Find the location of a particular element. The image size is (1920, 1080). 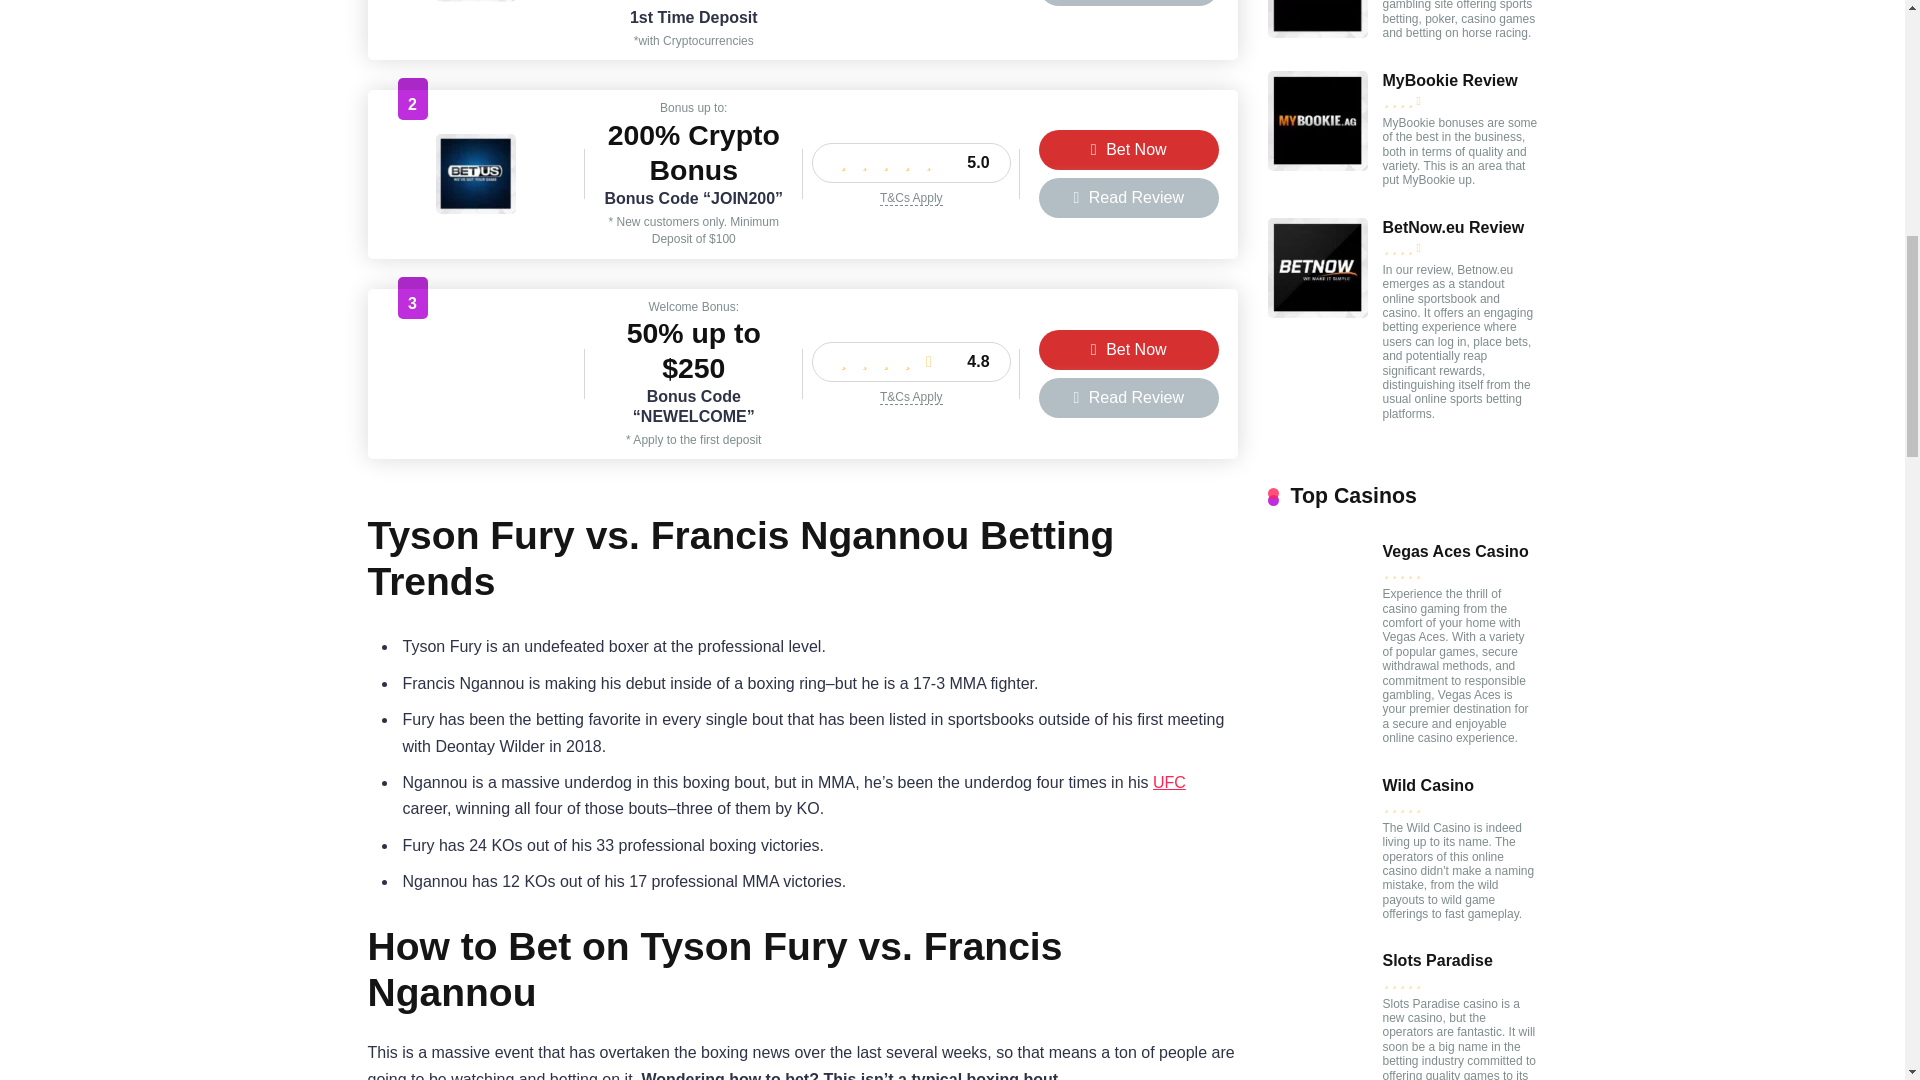

BetUS Review is located at coordinates (476, 208).